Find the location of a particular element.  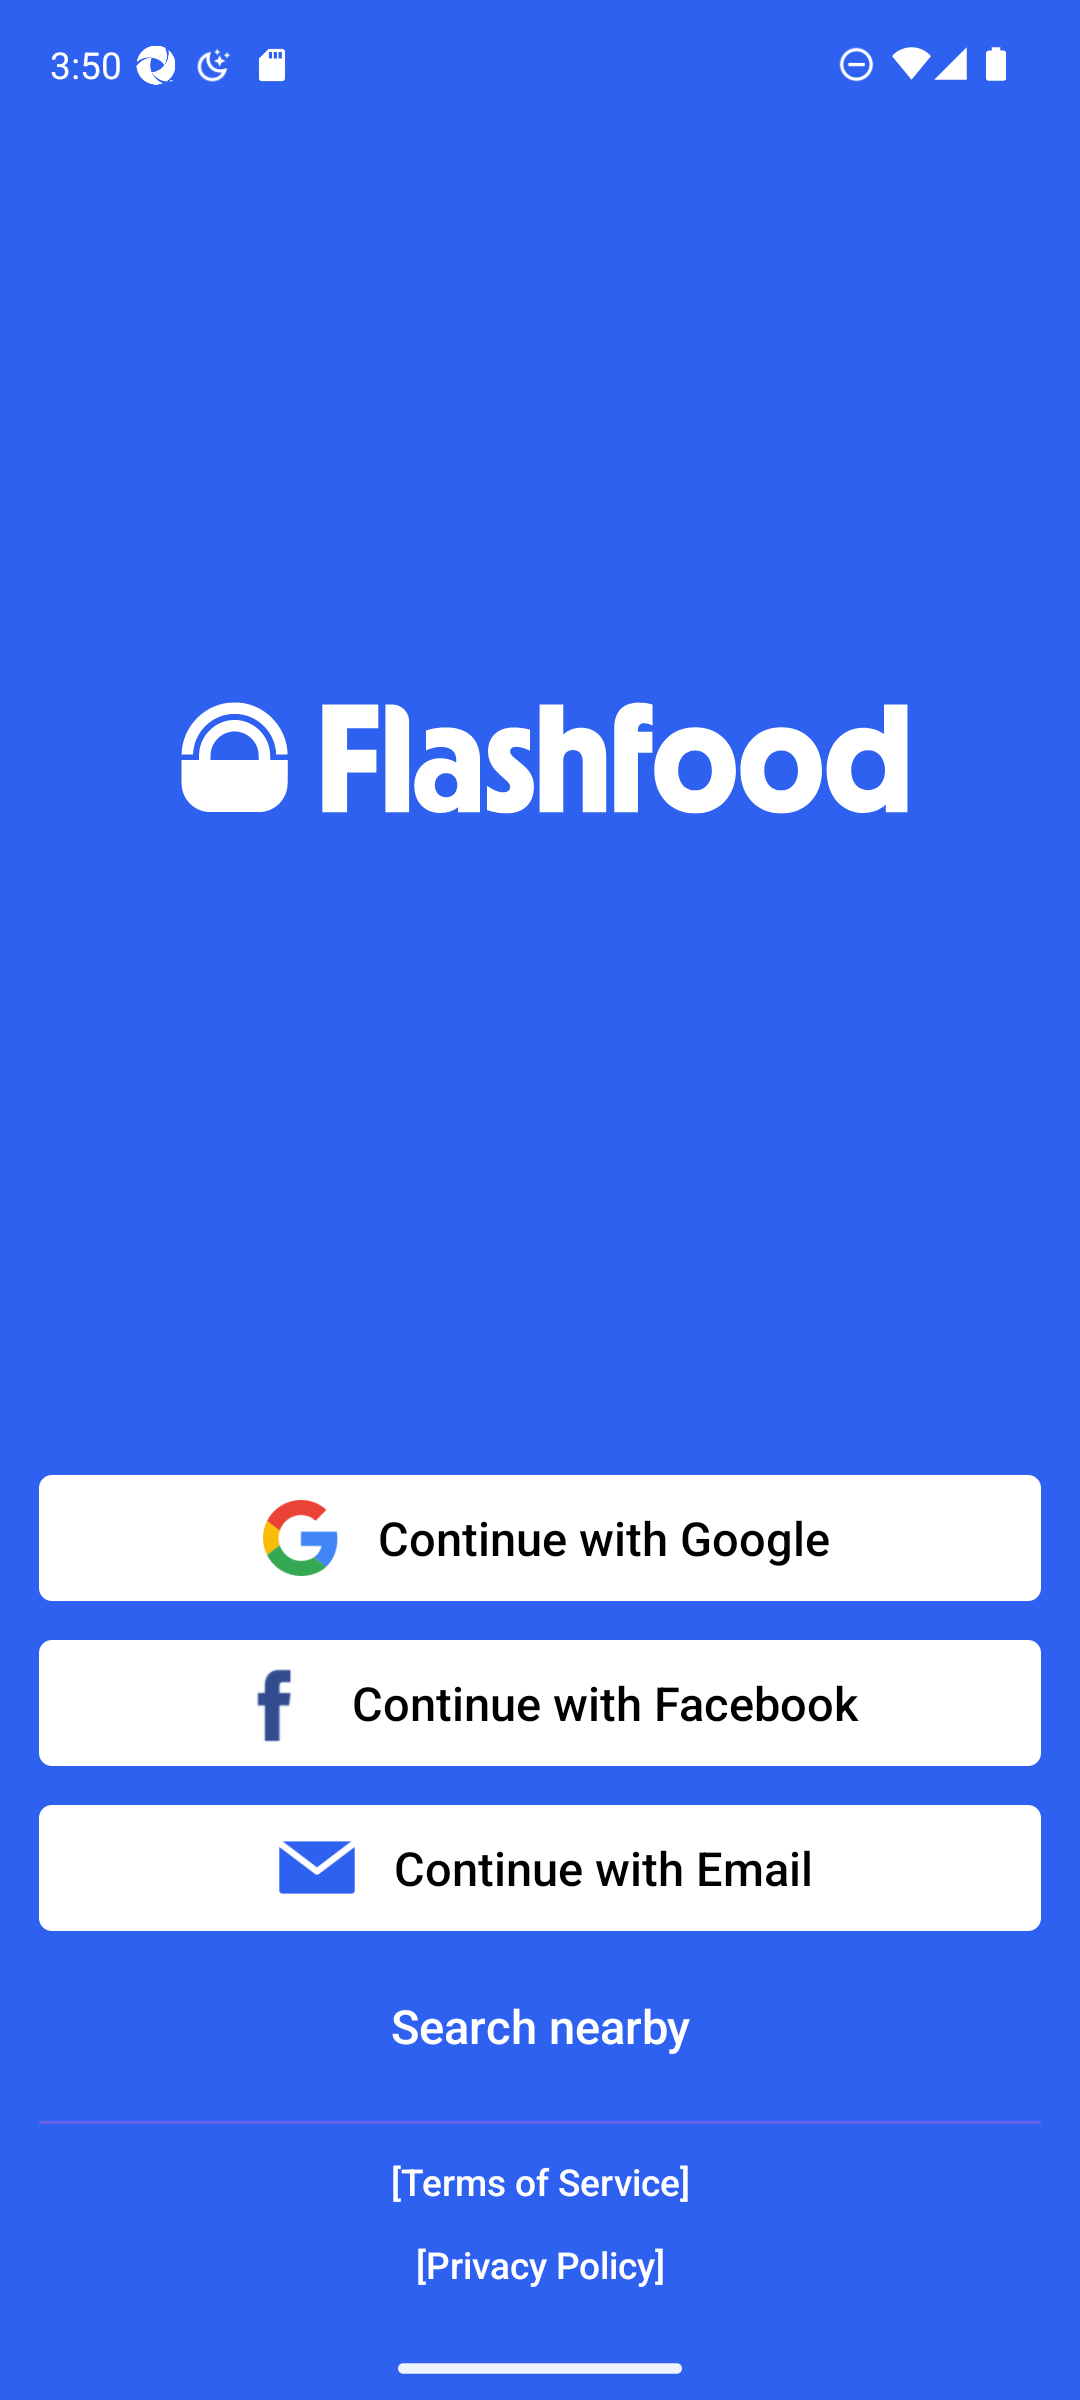

Continue with Google is located at coordinates (540, 1538).